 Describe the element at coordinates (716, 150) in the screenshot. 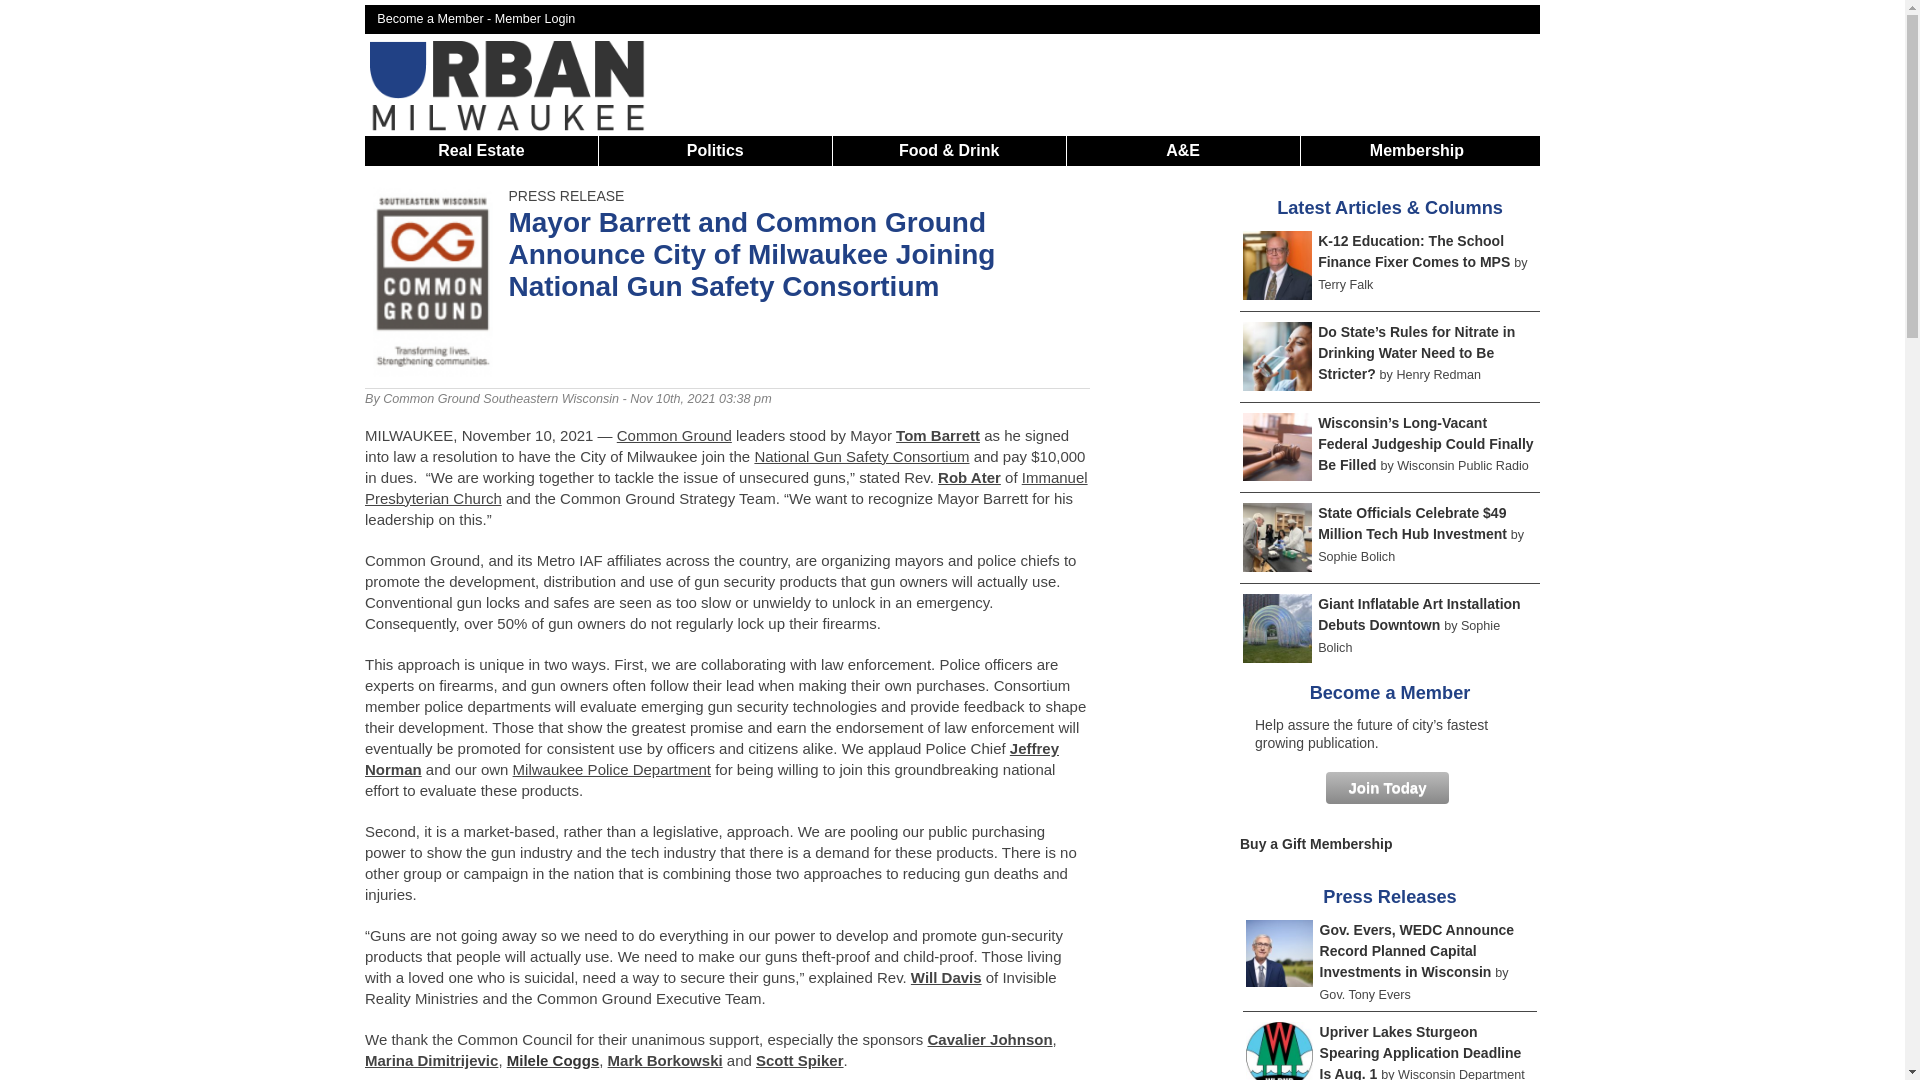

I see `Politics` at that location.